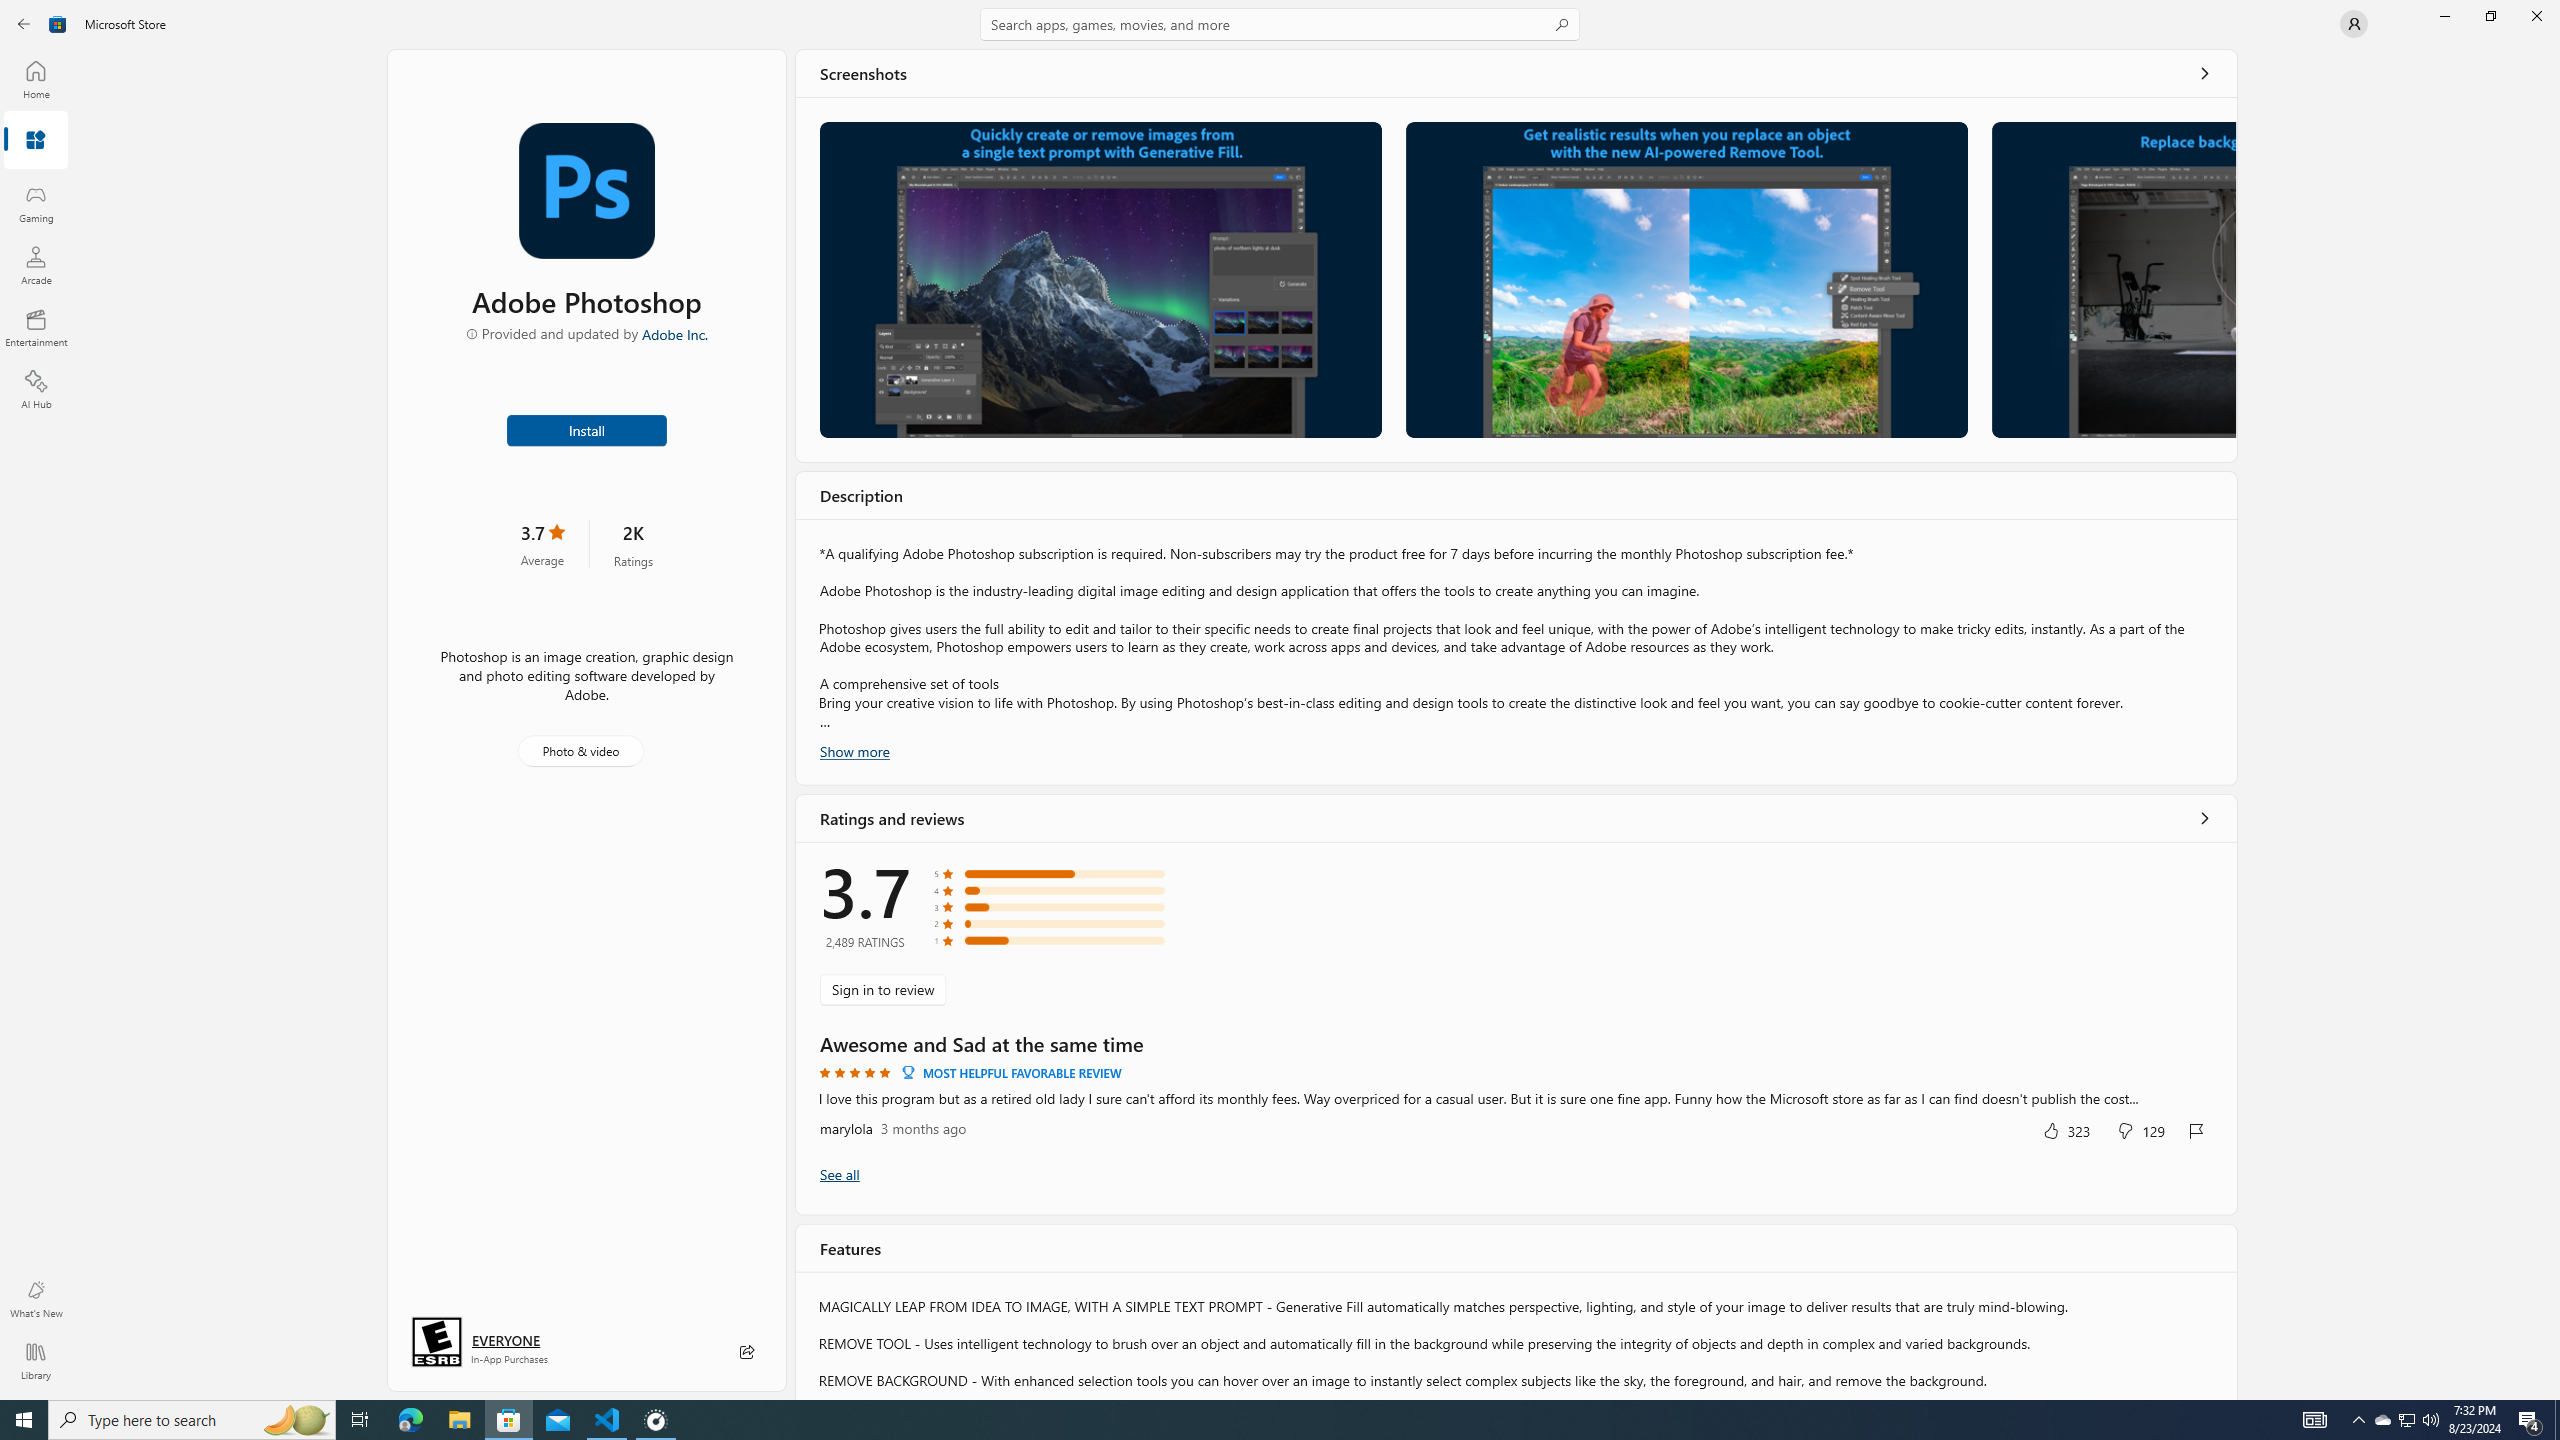  I want to click on 3.7 stars. Click to skip to ratings and reviews, so click(541, 544).